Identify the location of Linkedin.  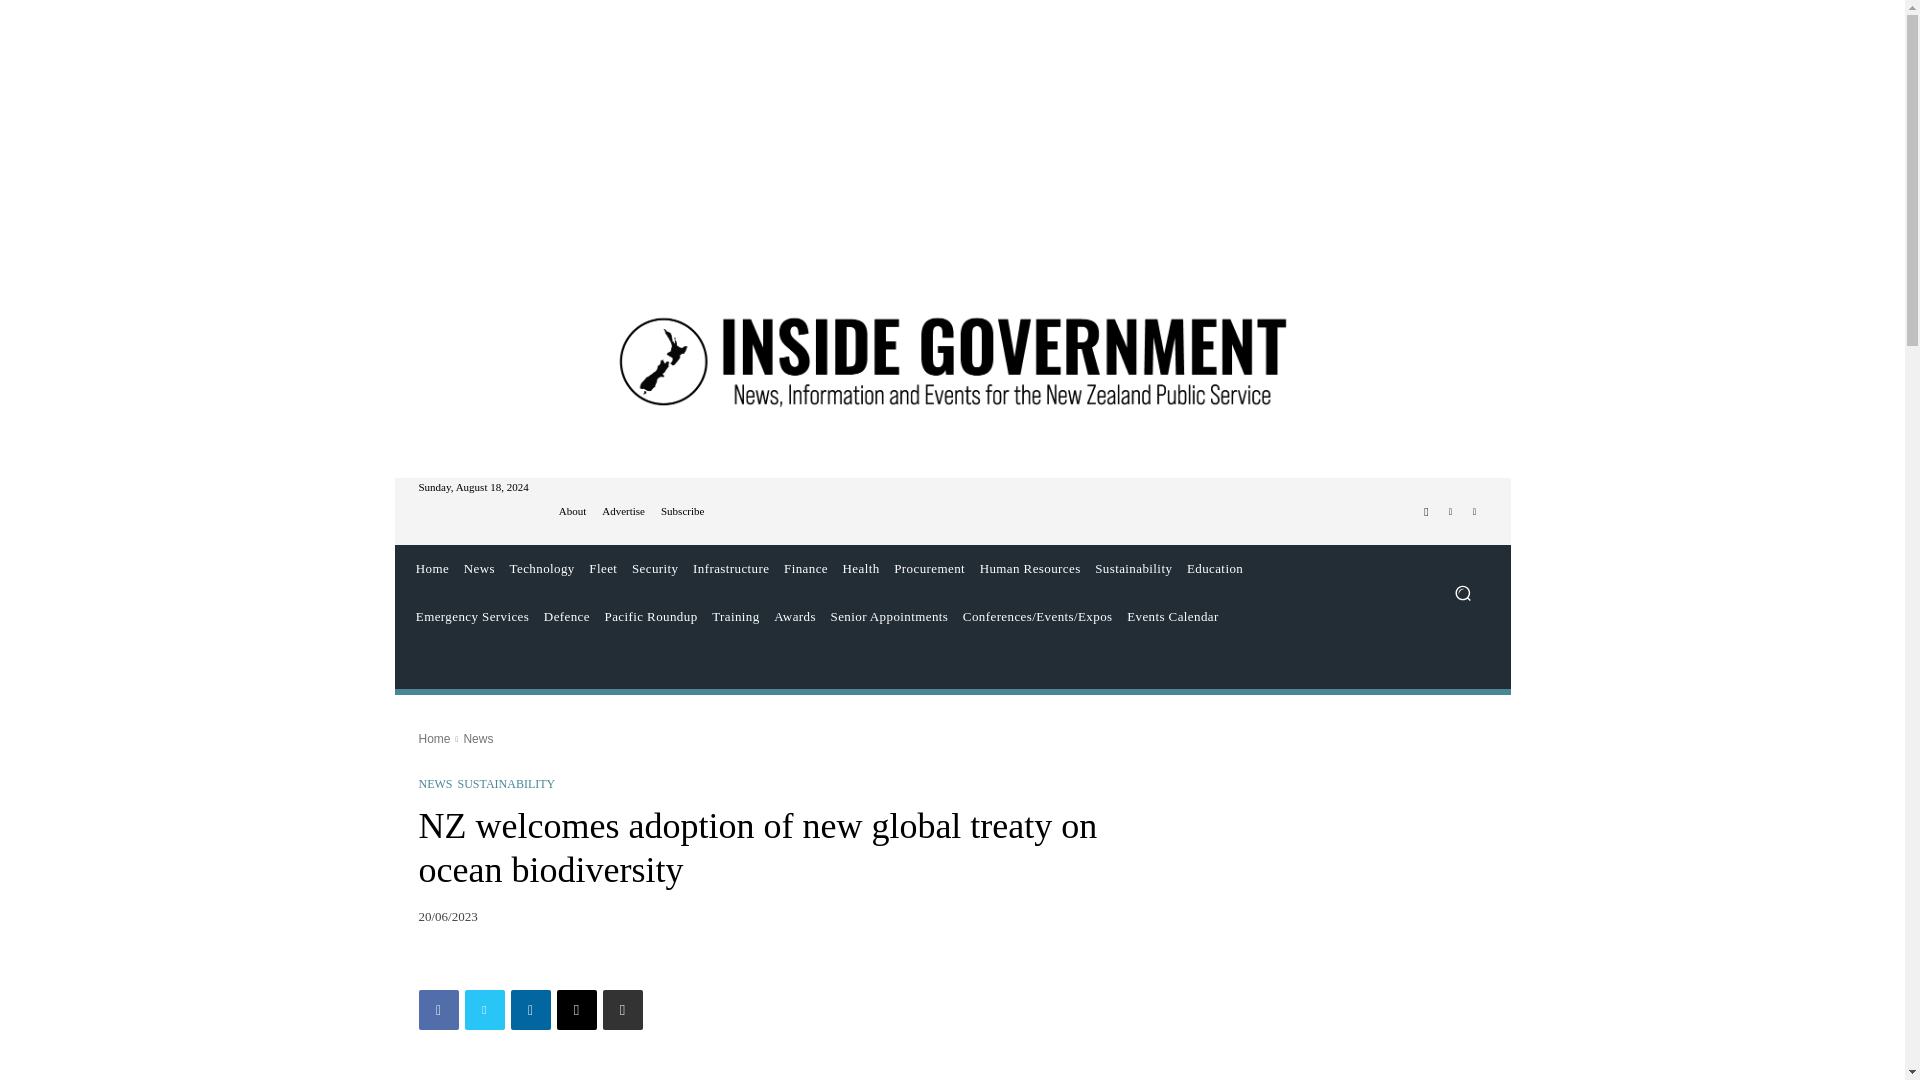
(530, 1010).